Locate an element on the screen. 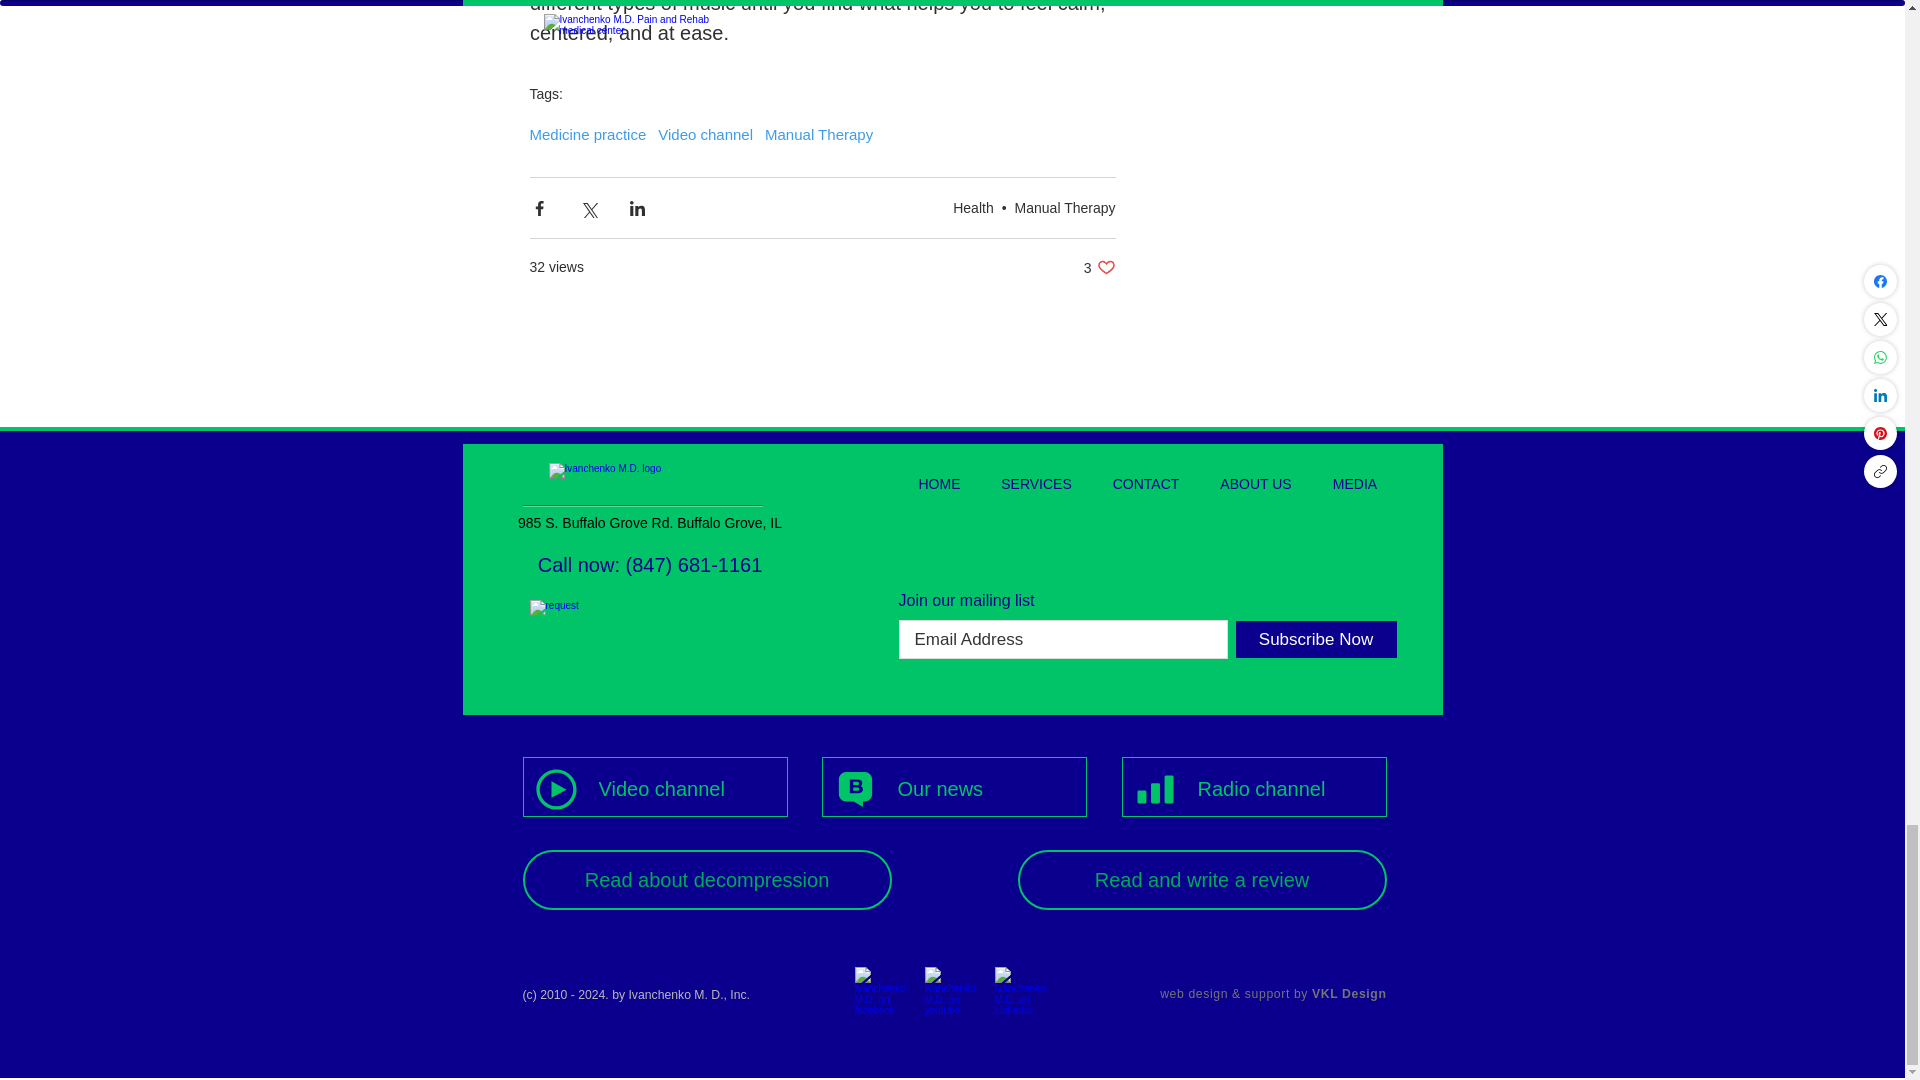  We are on Linkedin is located at coordinates (818, 134).